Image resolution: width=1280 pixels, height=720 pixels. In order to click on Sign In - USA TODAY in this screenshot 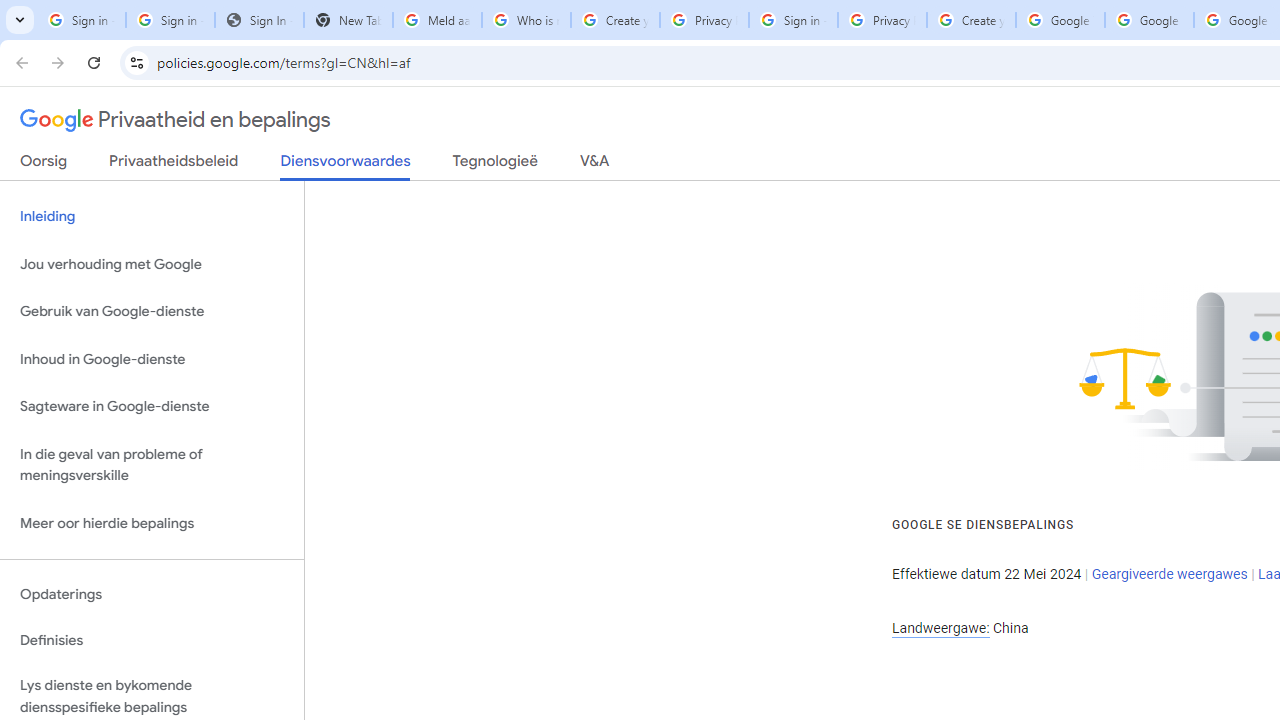, I will do `click(260, 20)`.